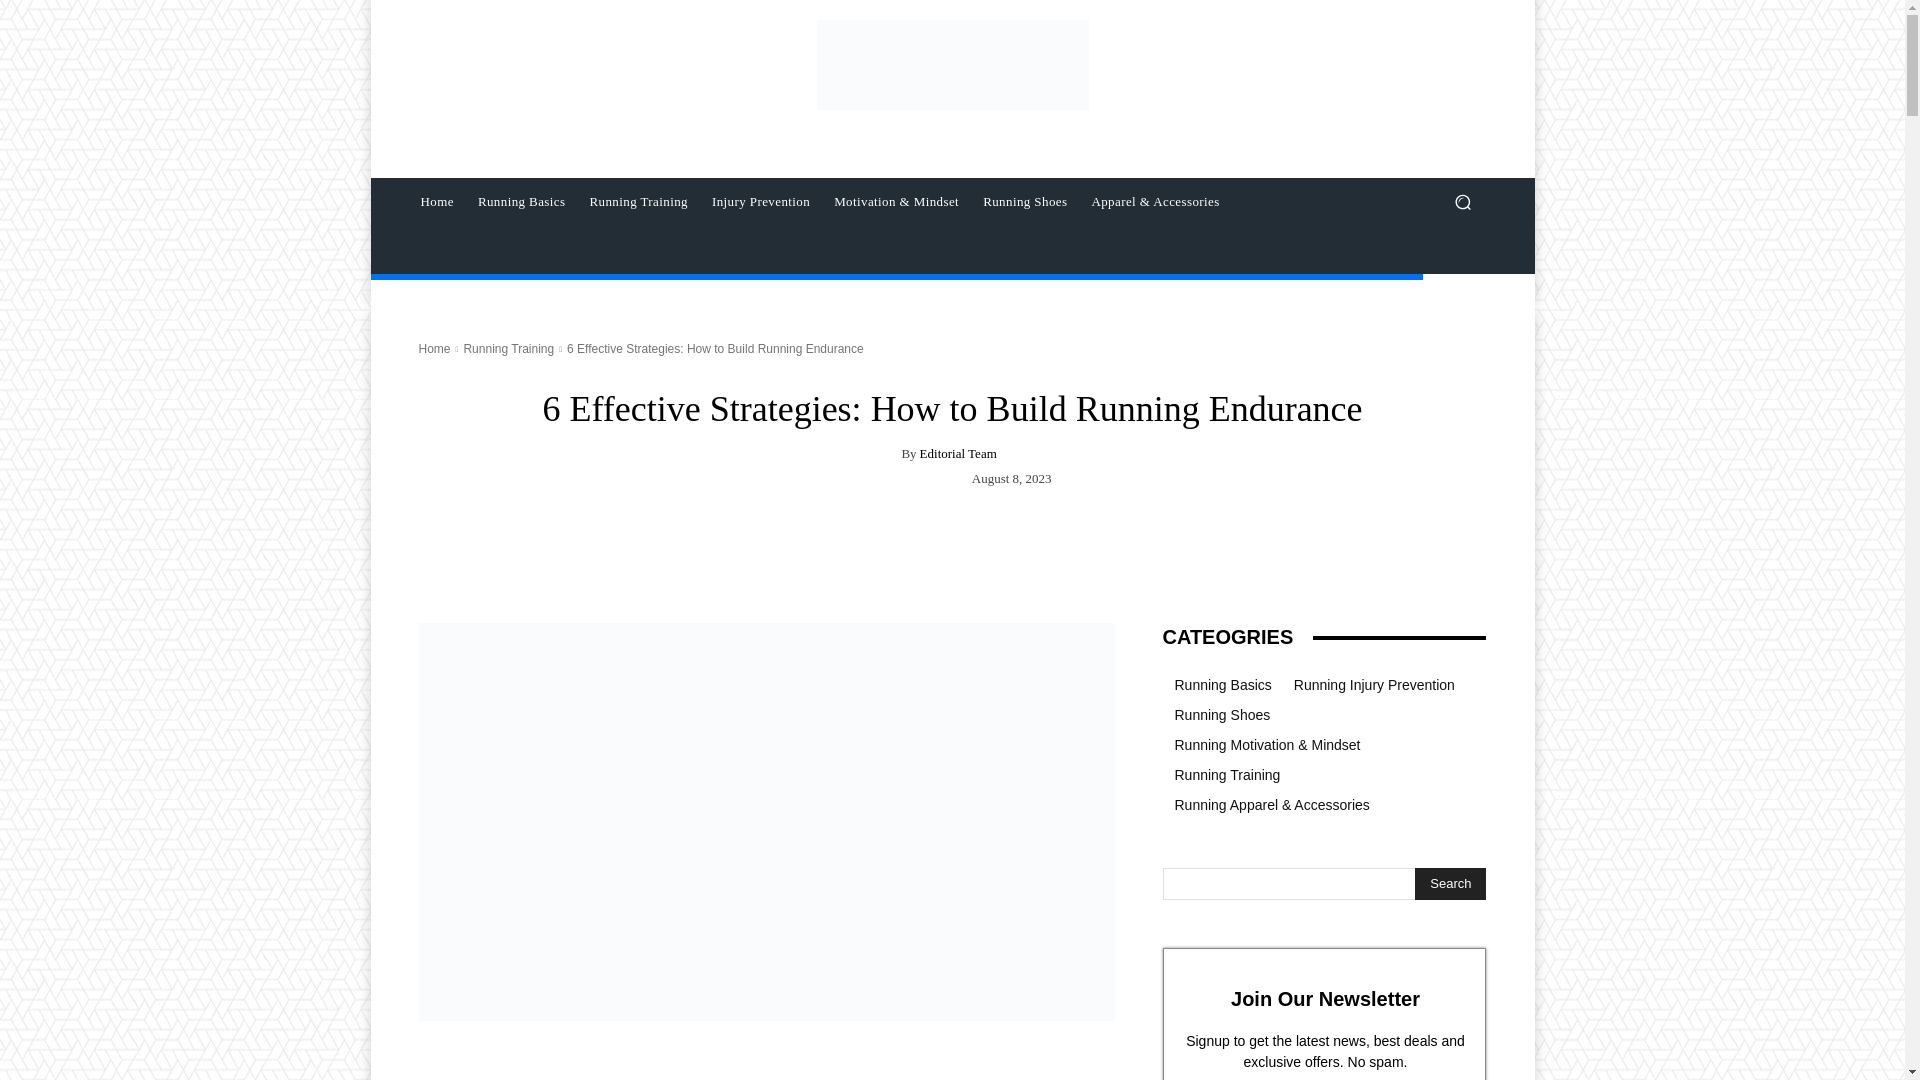 This screenshot has height=1080, width=1920. I want to click on Running Shoes, so click(1025, 202).